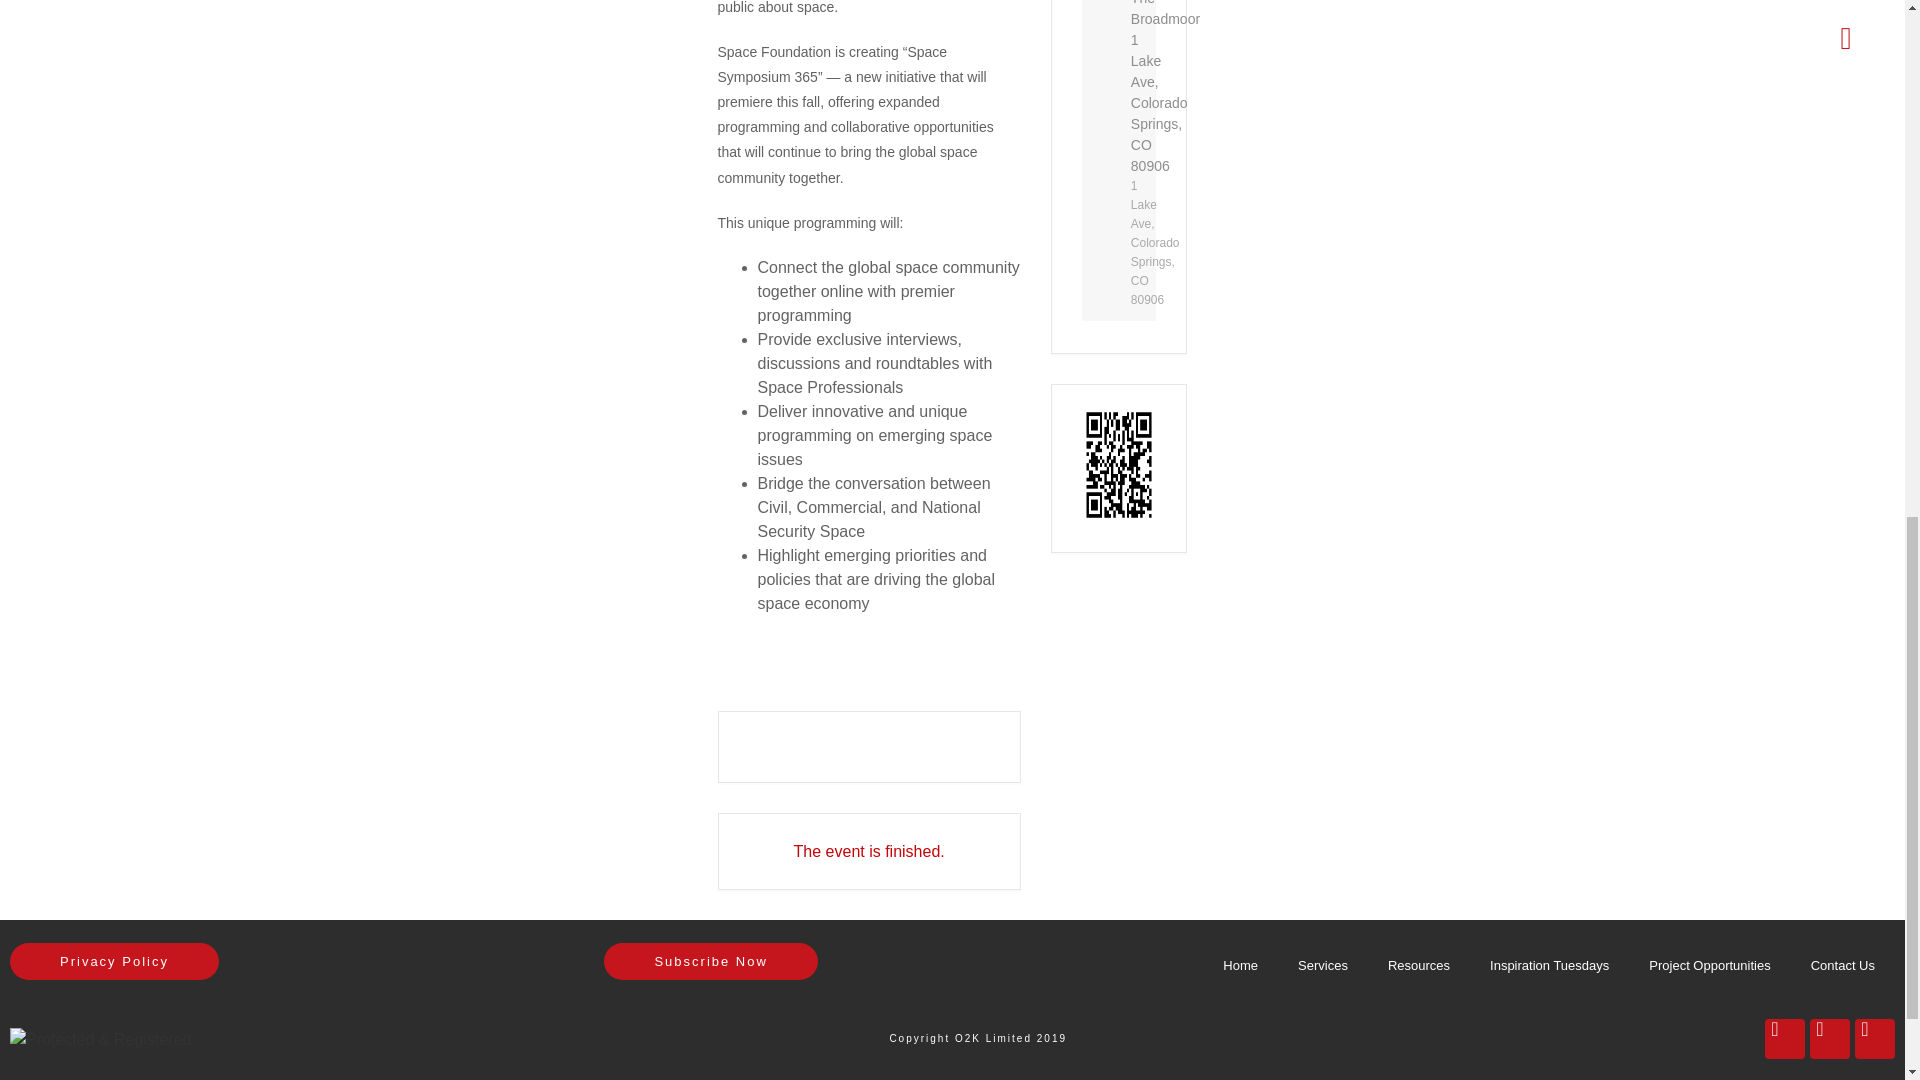 Image resolution: width=1920 pixels, height=1080 pixels. I want to click on Privacy Policy, so click(114, 960).